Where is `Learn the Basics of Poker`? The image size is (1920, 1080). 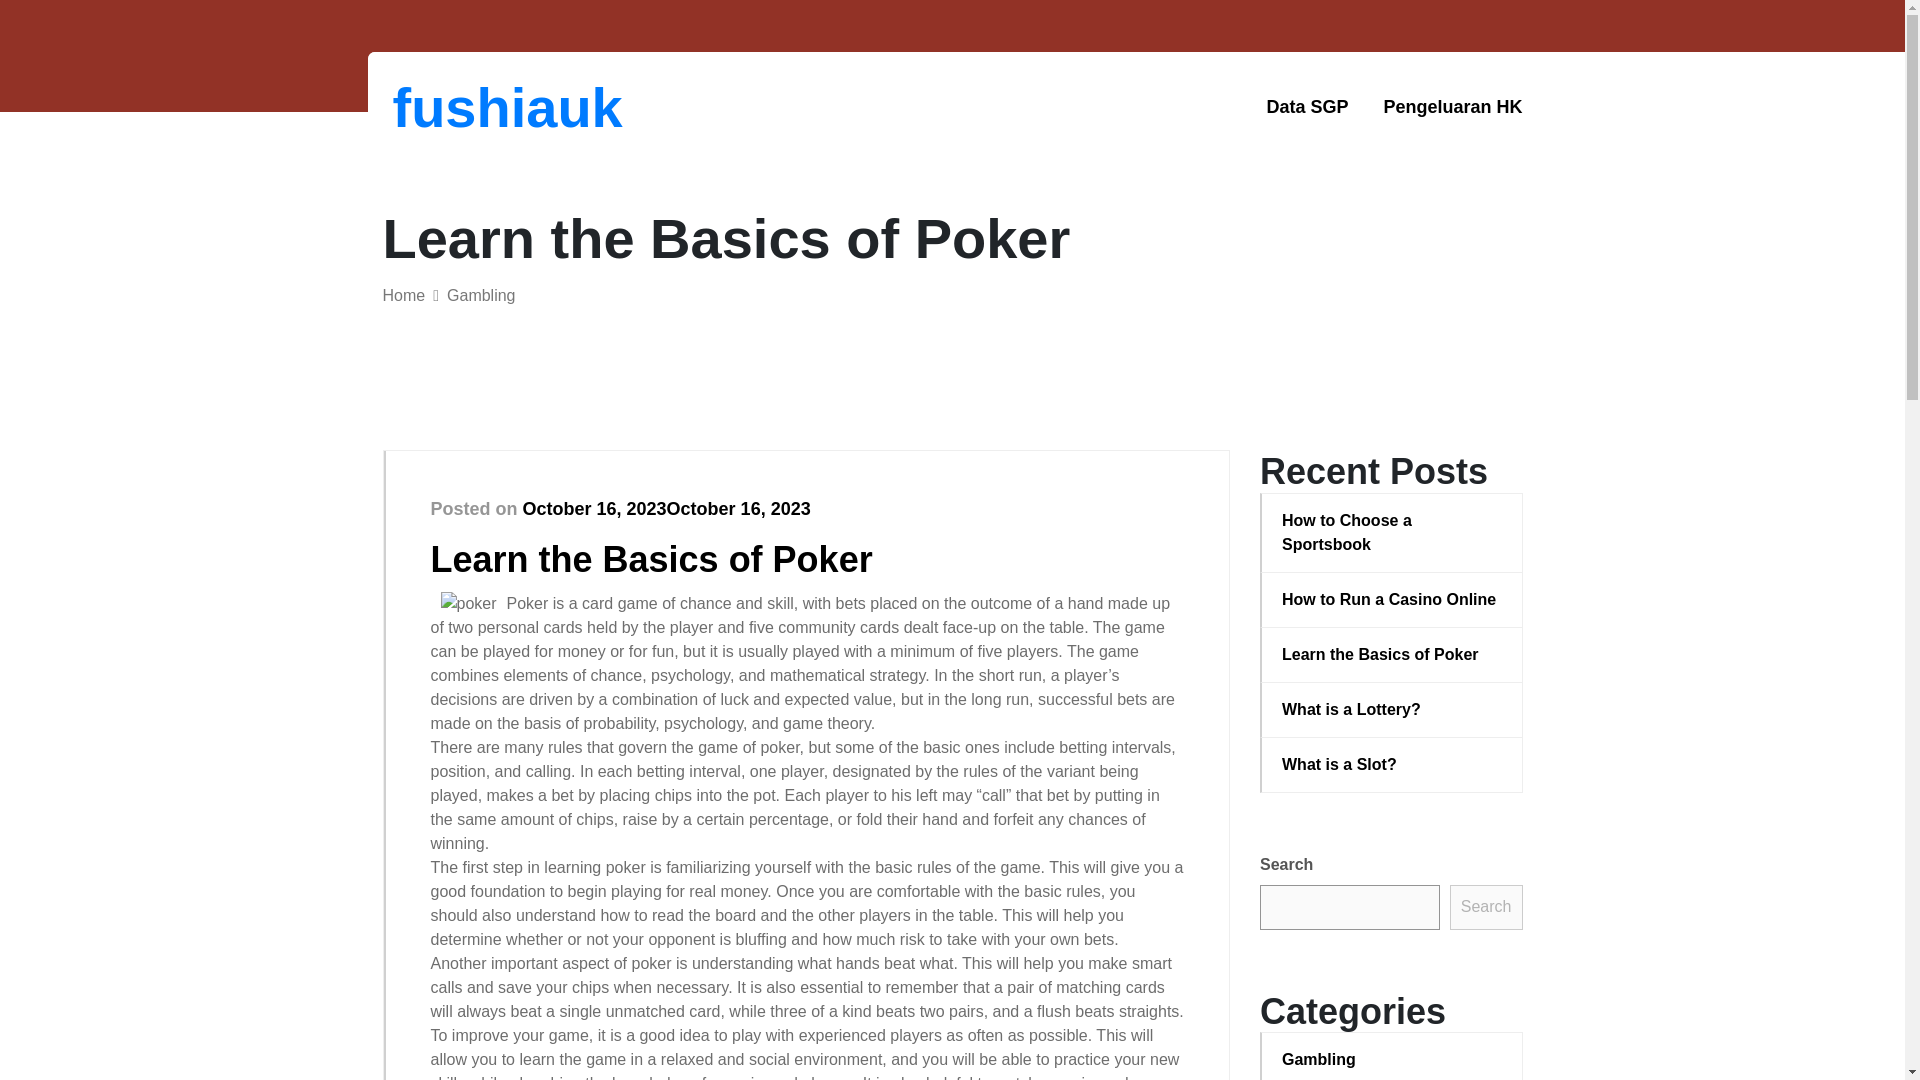
Learn the Basics of Poker is located at coordinates (1392, 654).